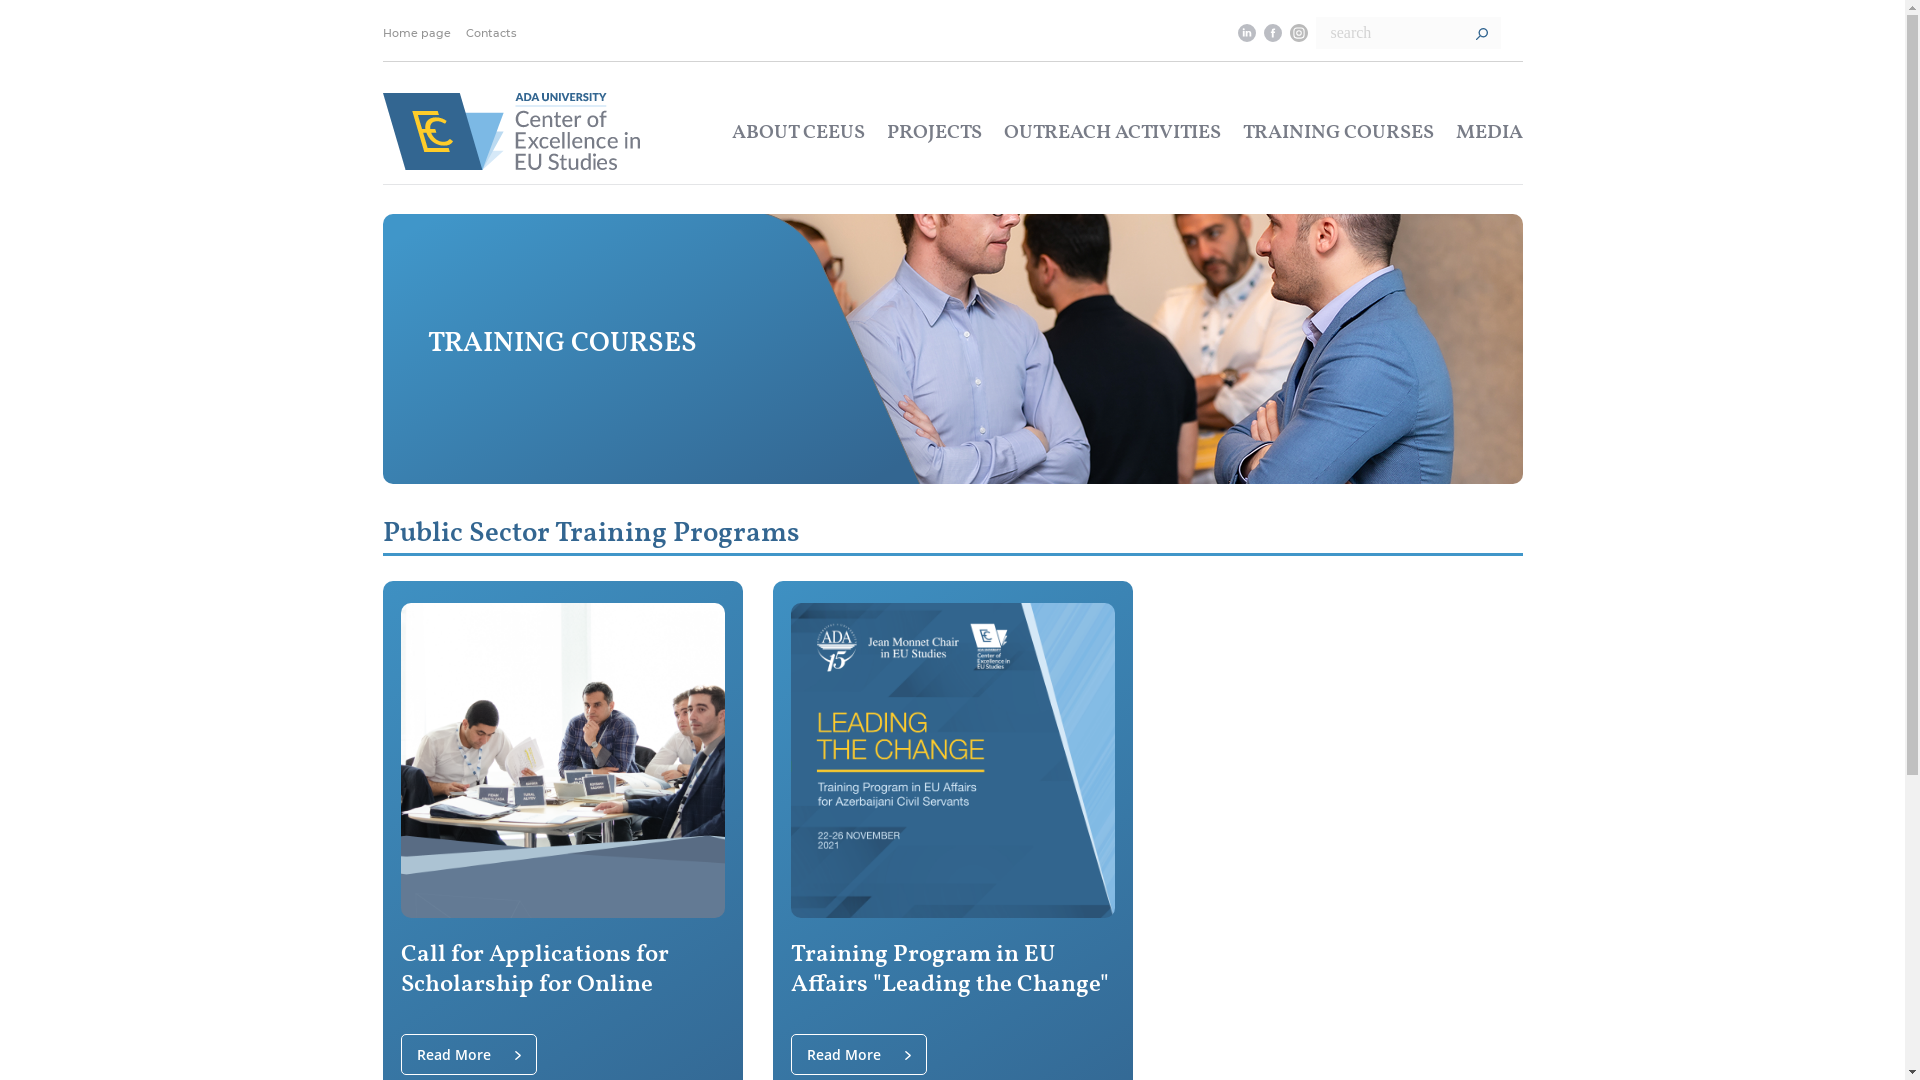  Describe the element at coordinates (934, 133) in the screenshot. I see `PROJECTS` at that location.